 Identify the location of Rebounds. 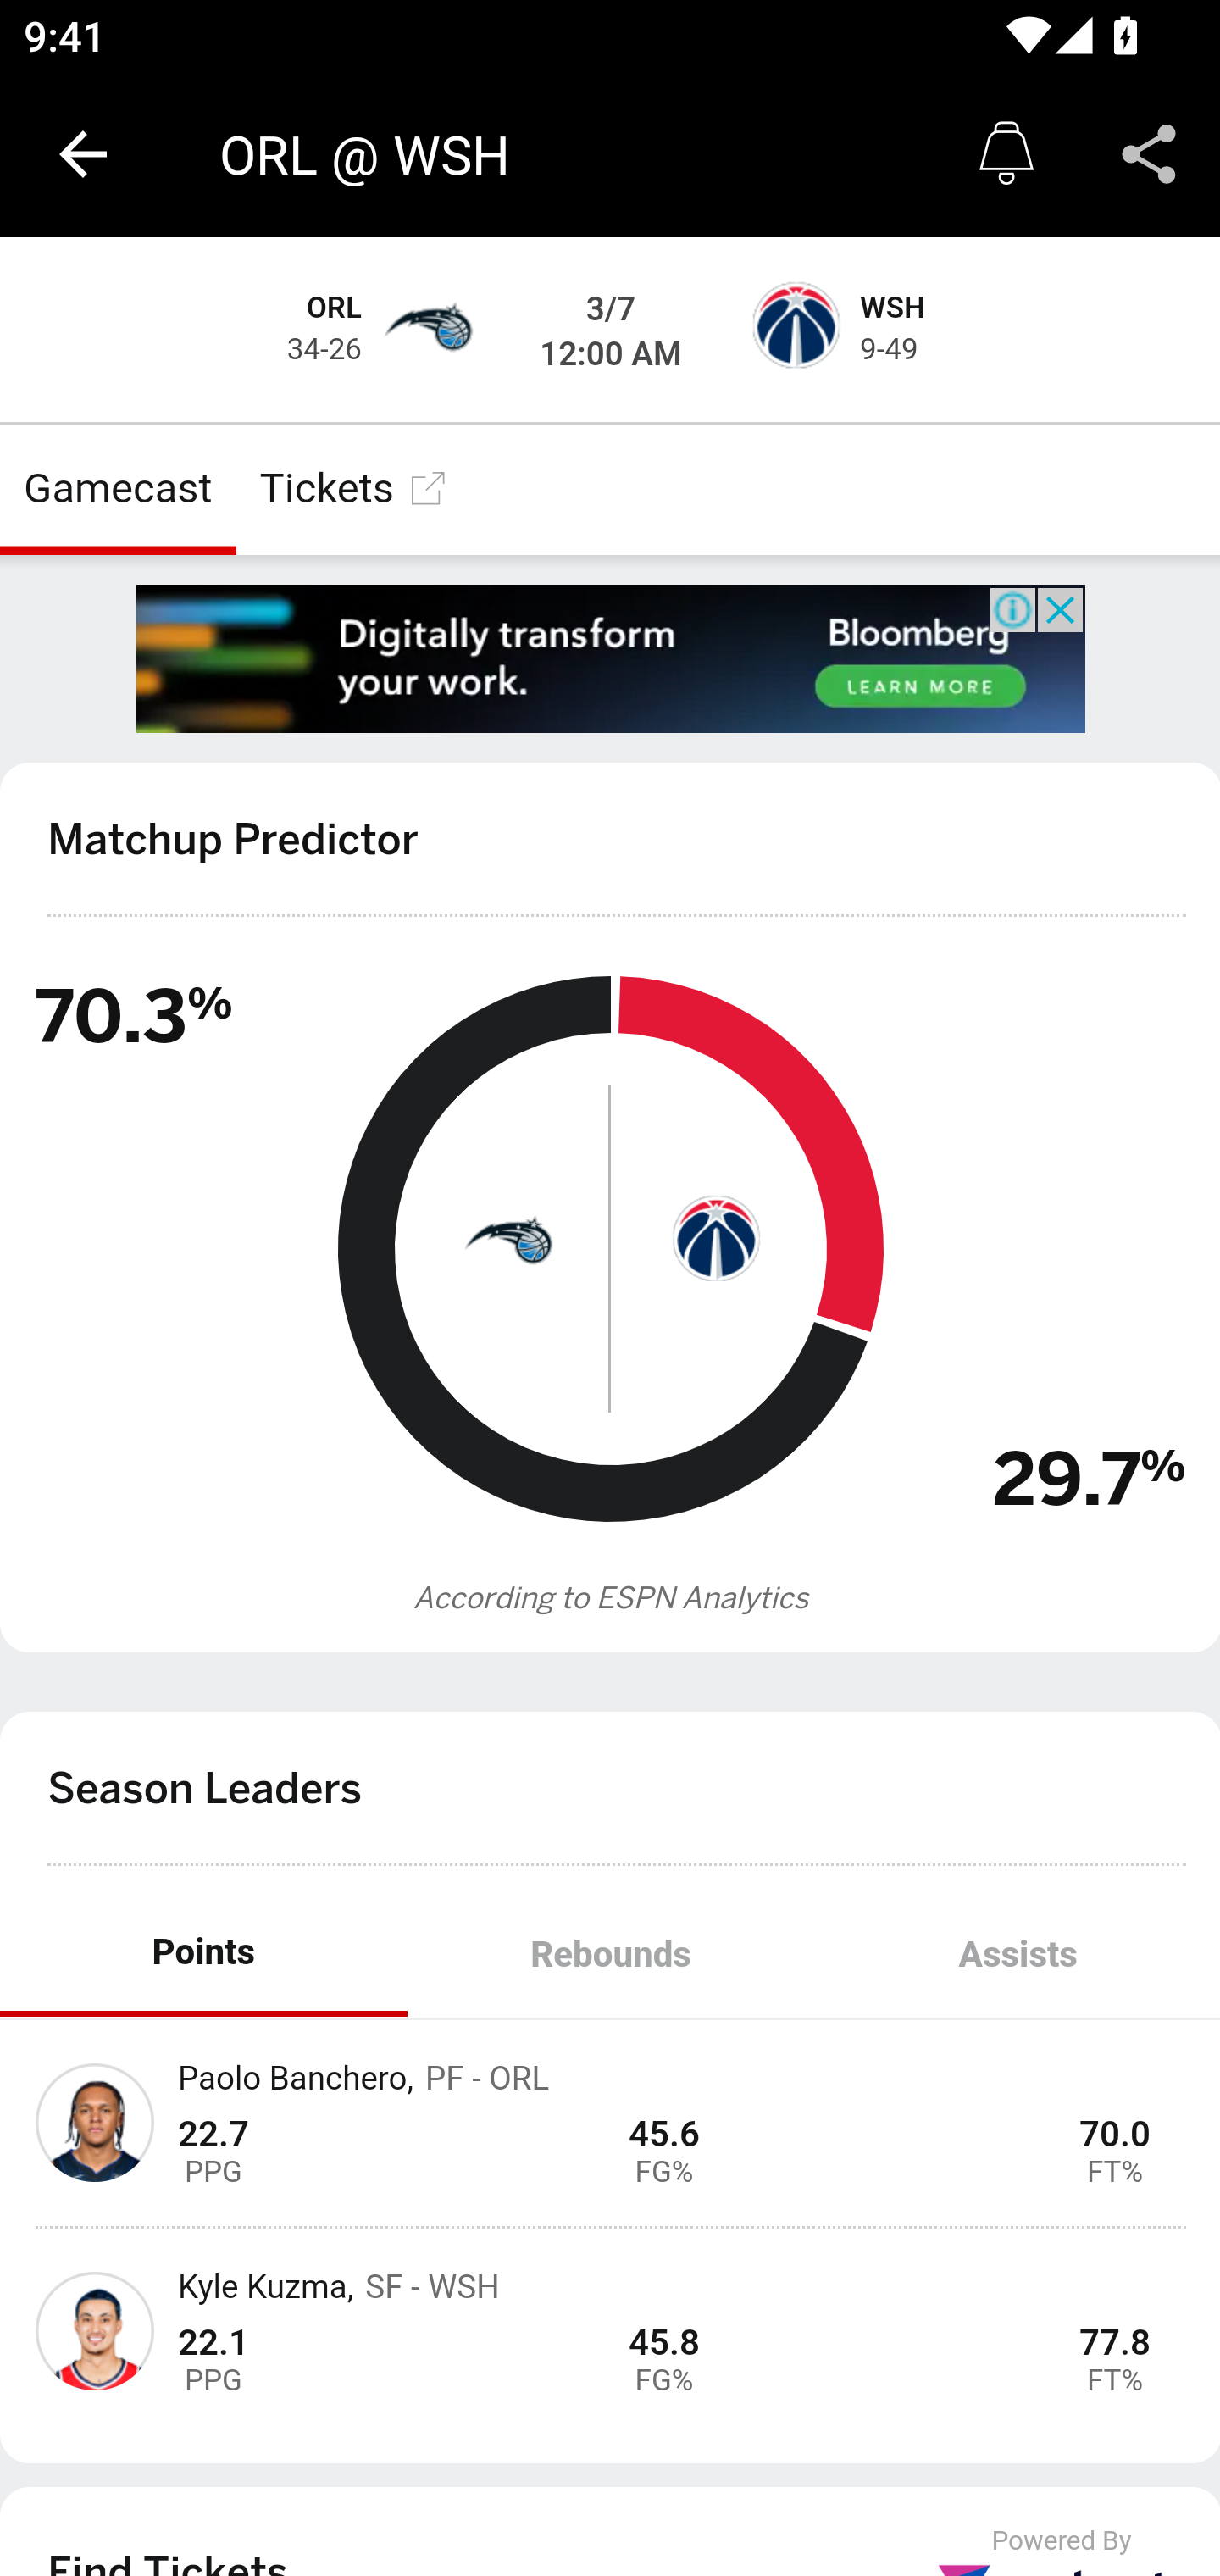
(610, 1955).